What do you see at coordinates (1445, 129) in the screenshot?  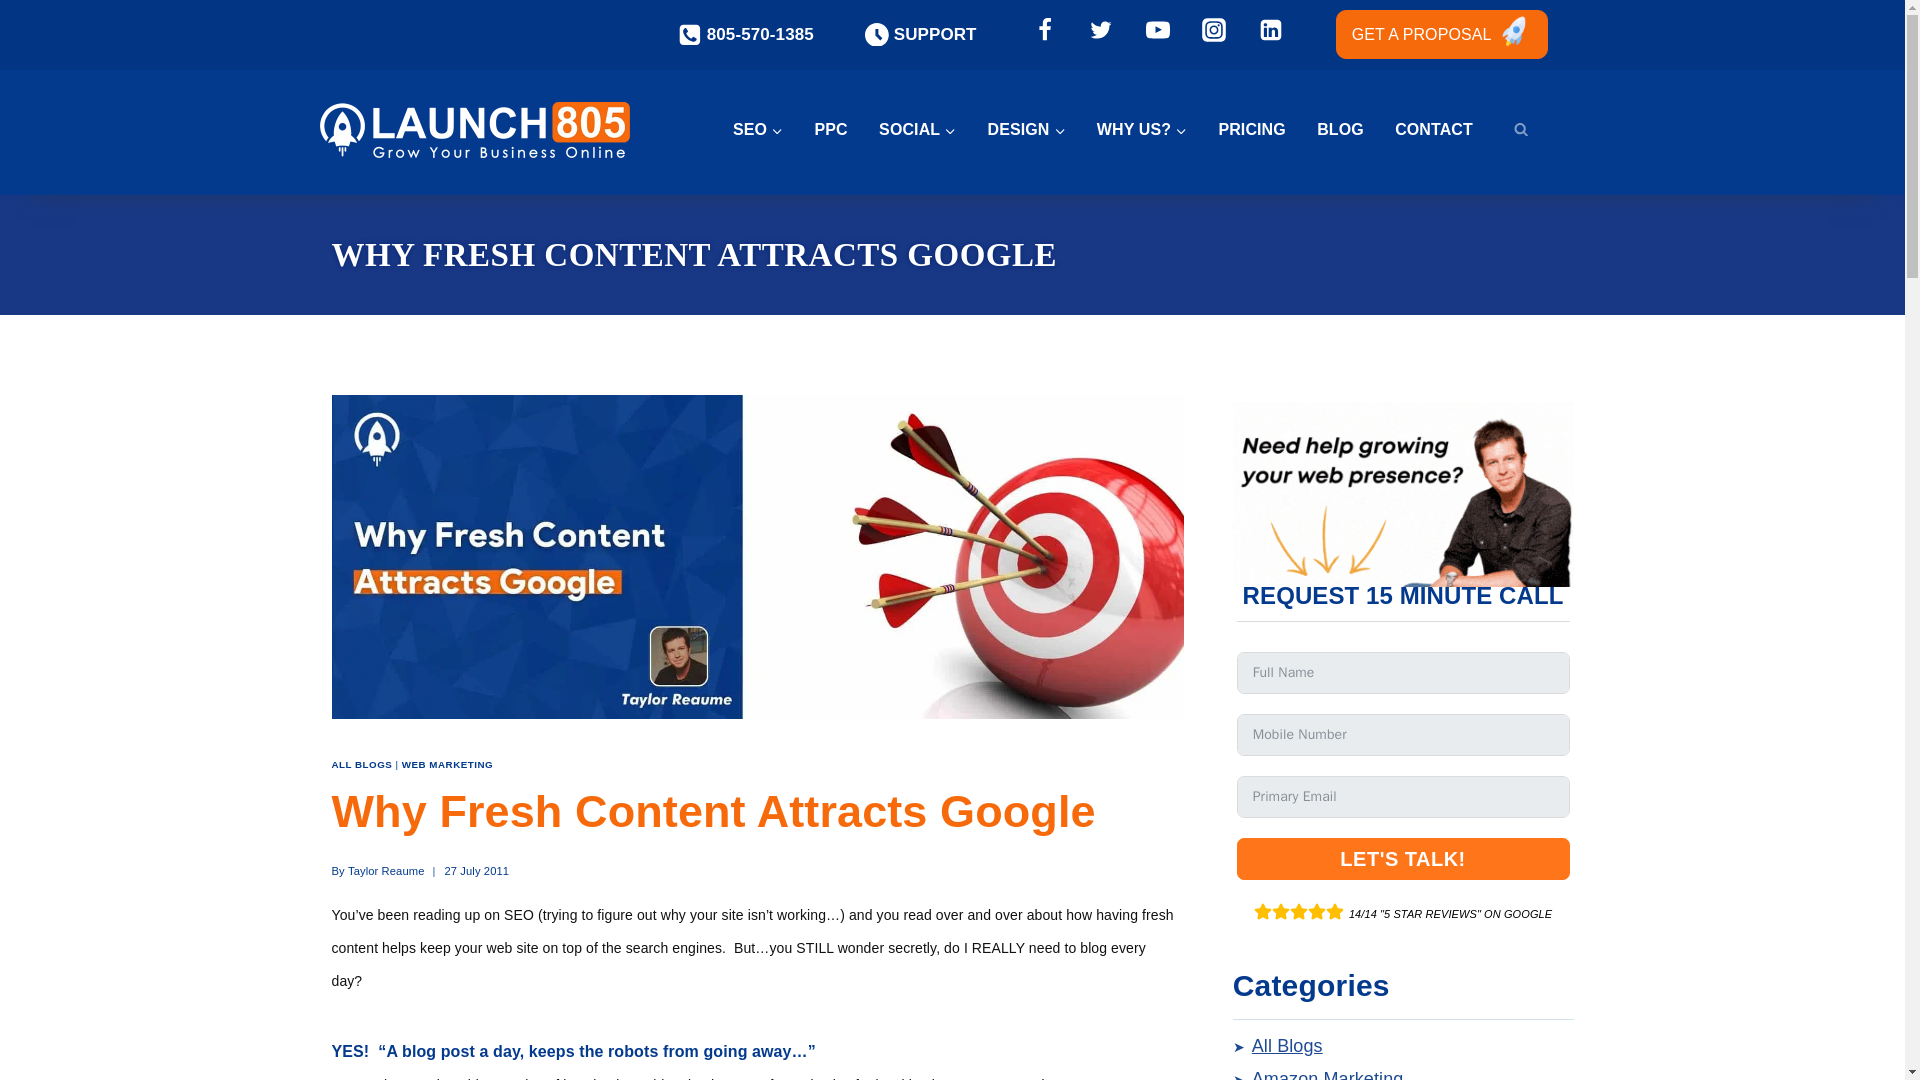 I see `CONTACT` at bounding box center [1445, 129].